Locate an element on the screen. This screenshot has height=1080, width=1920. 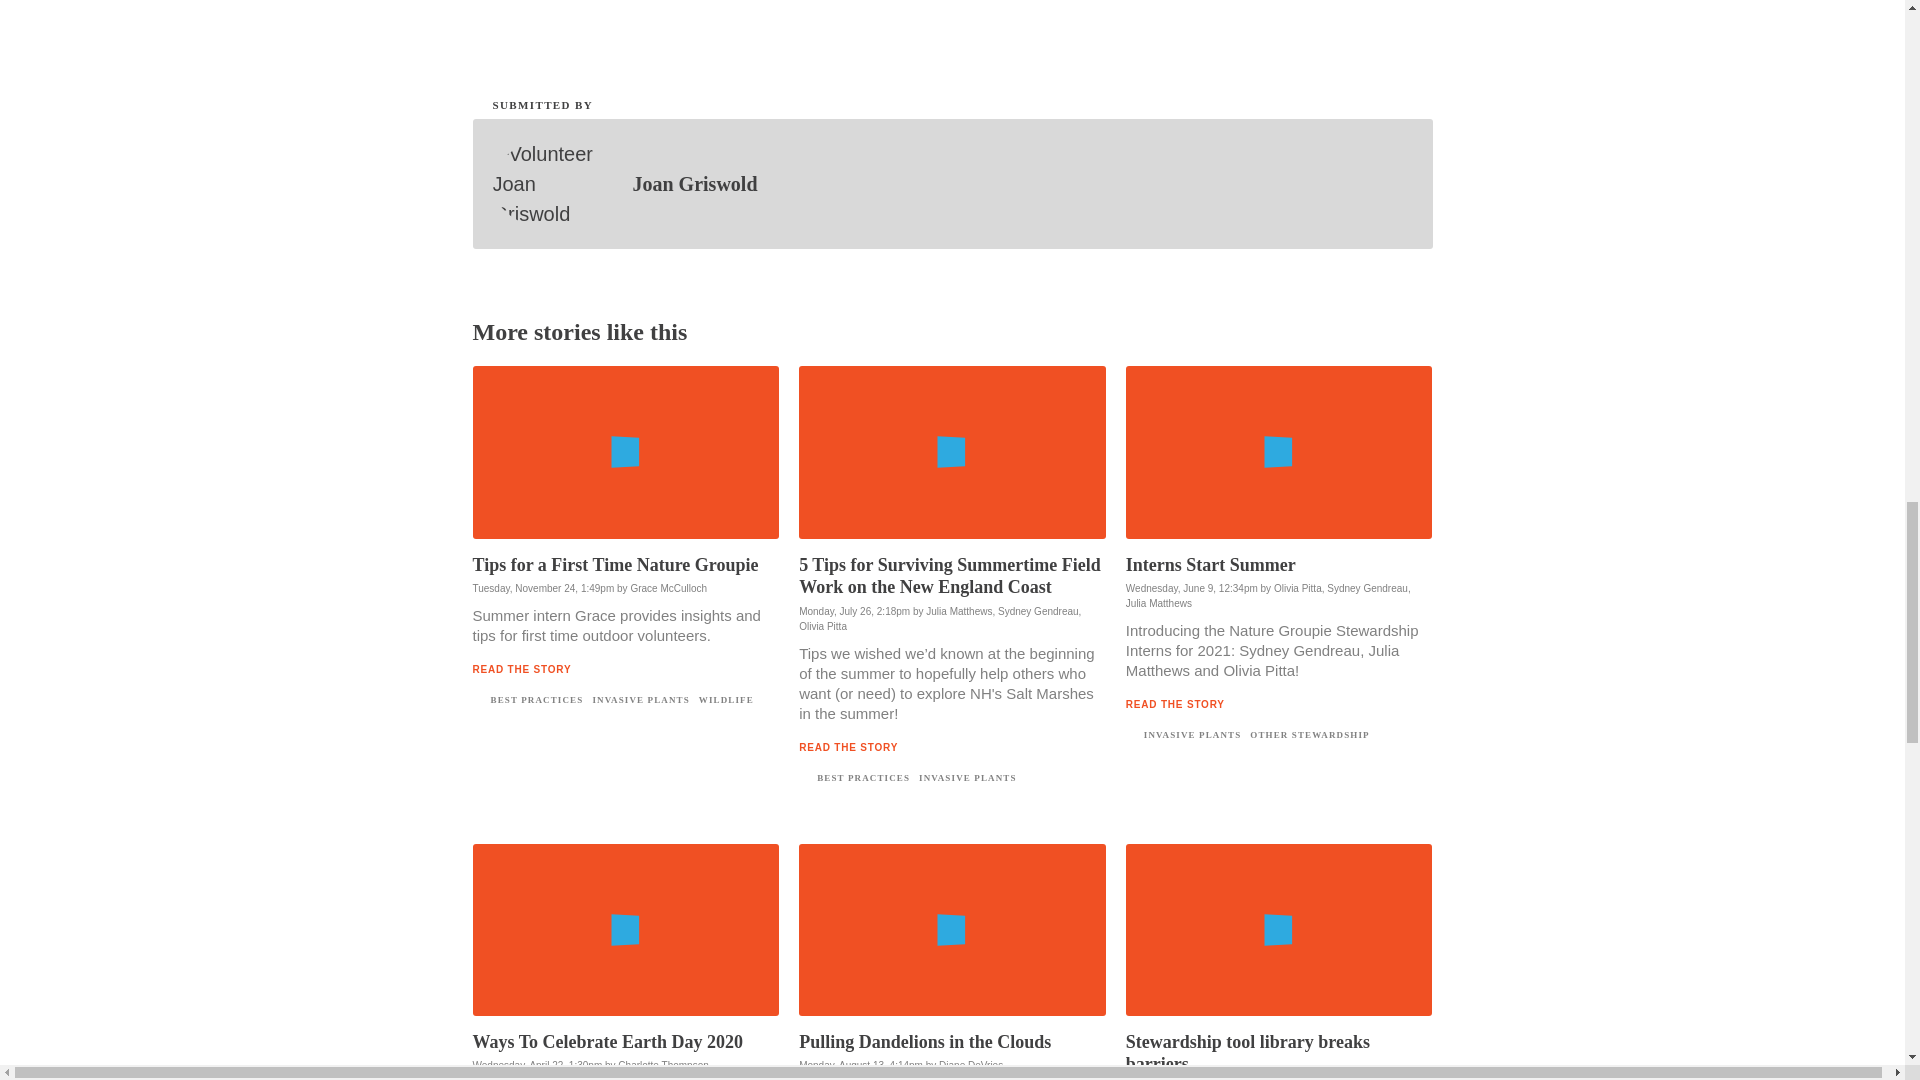
BEST PRACTICES is located at coordinates (536, 700).